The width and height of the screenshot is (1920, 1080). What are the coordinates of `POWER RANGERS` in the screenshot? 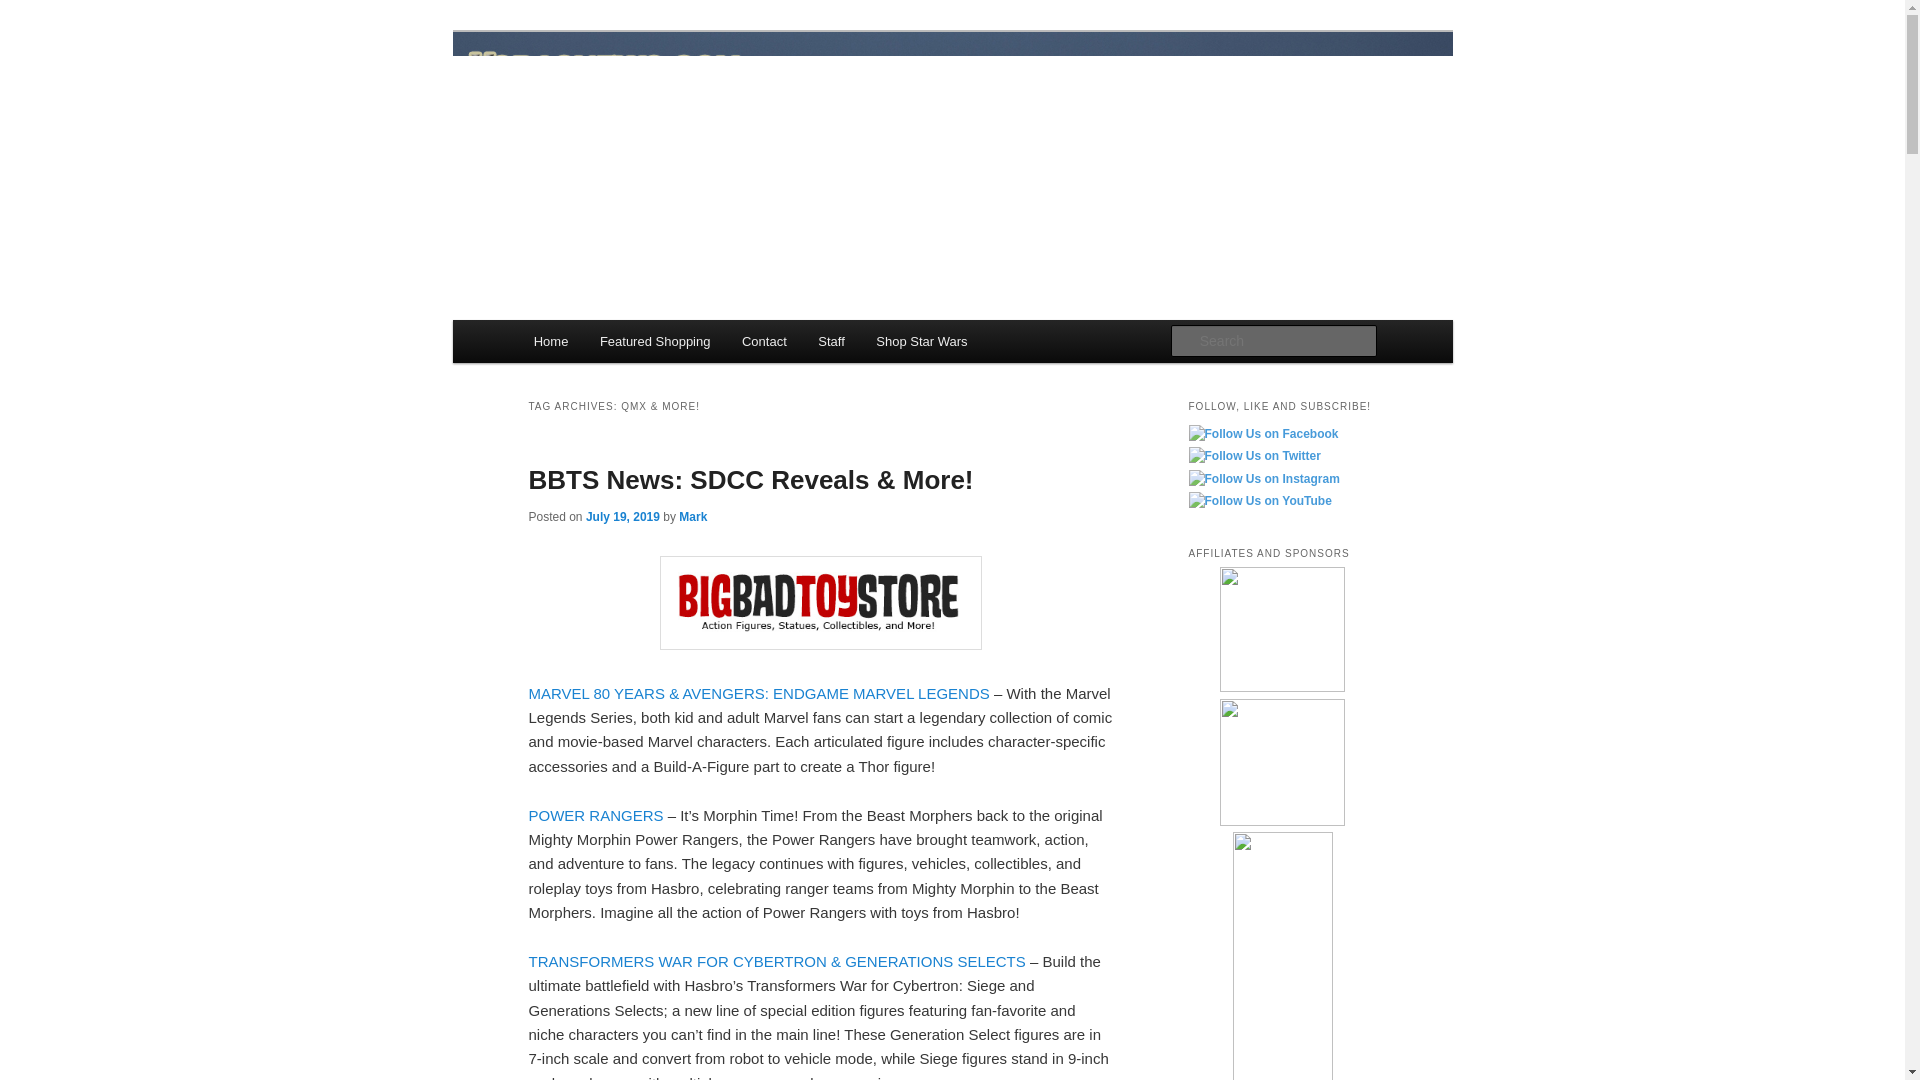 It's located at (597, 814).